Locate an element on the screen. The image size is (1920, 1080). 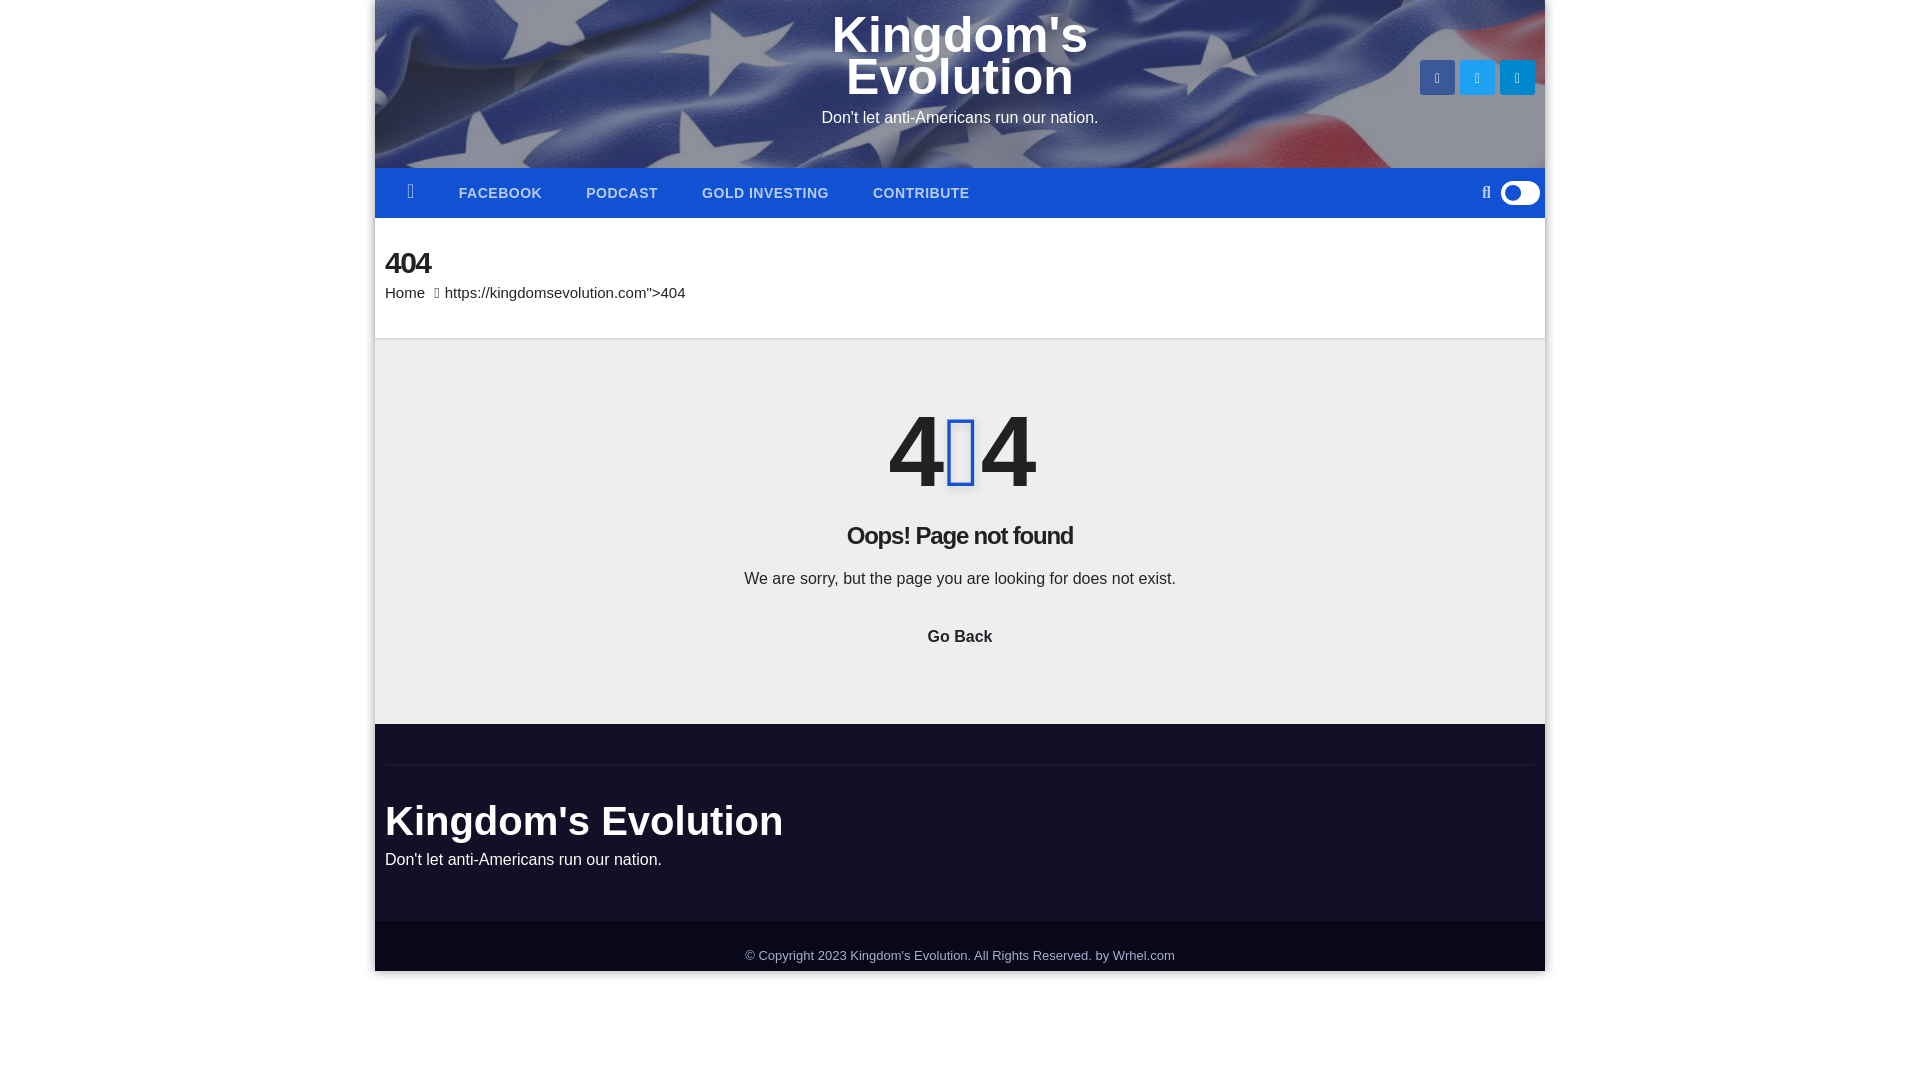
Kingdom's Evolution is located at coordinates (960, 55).